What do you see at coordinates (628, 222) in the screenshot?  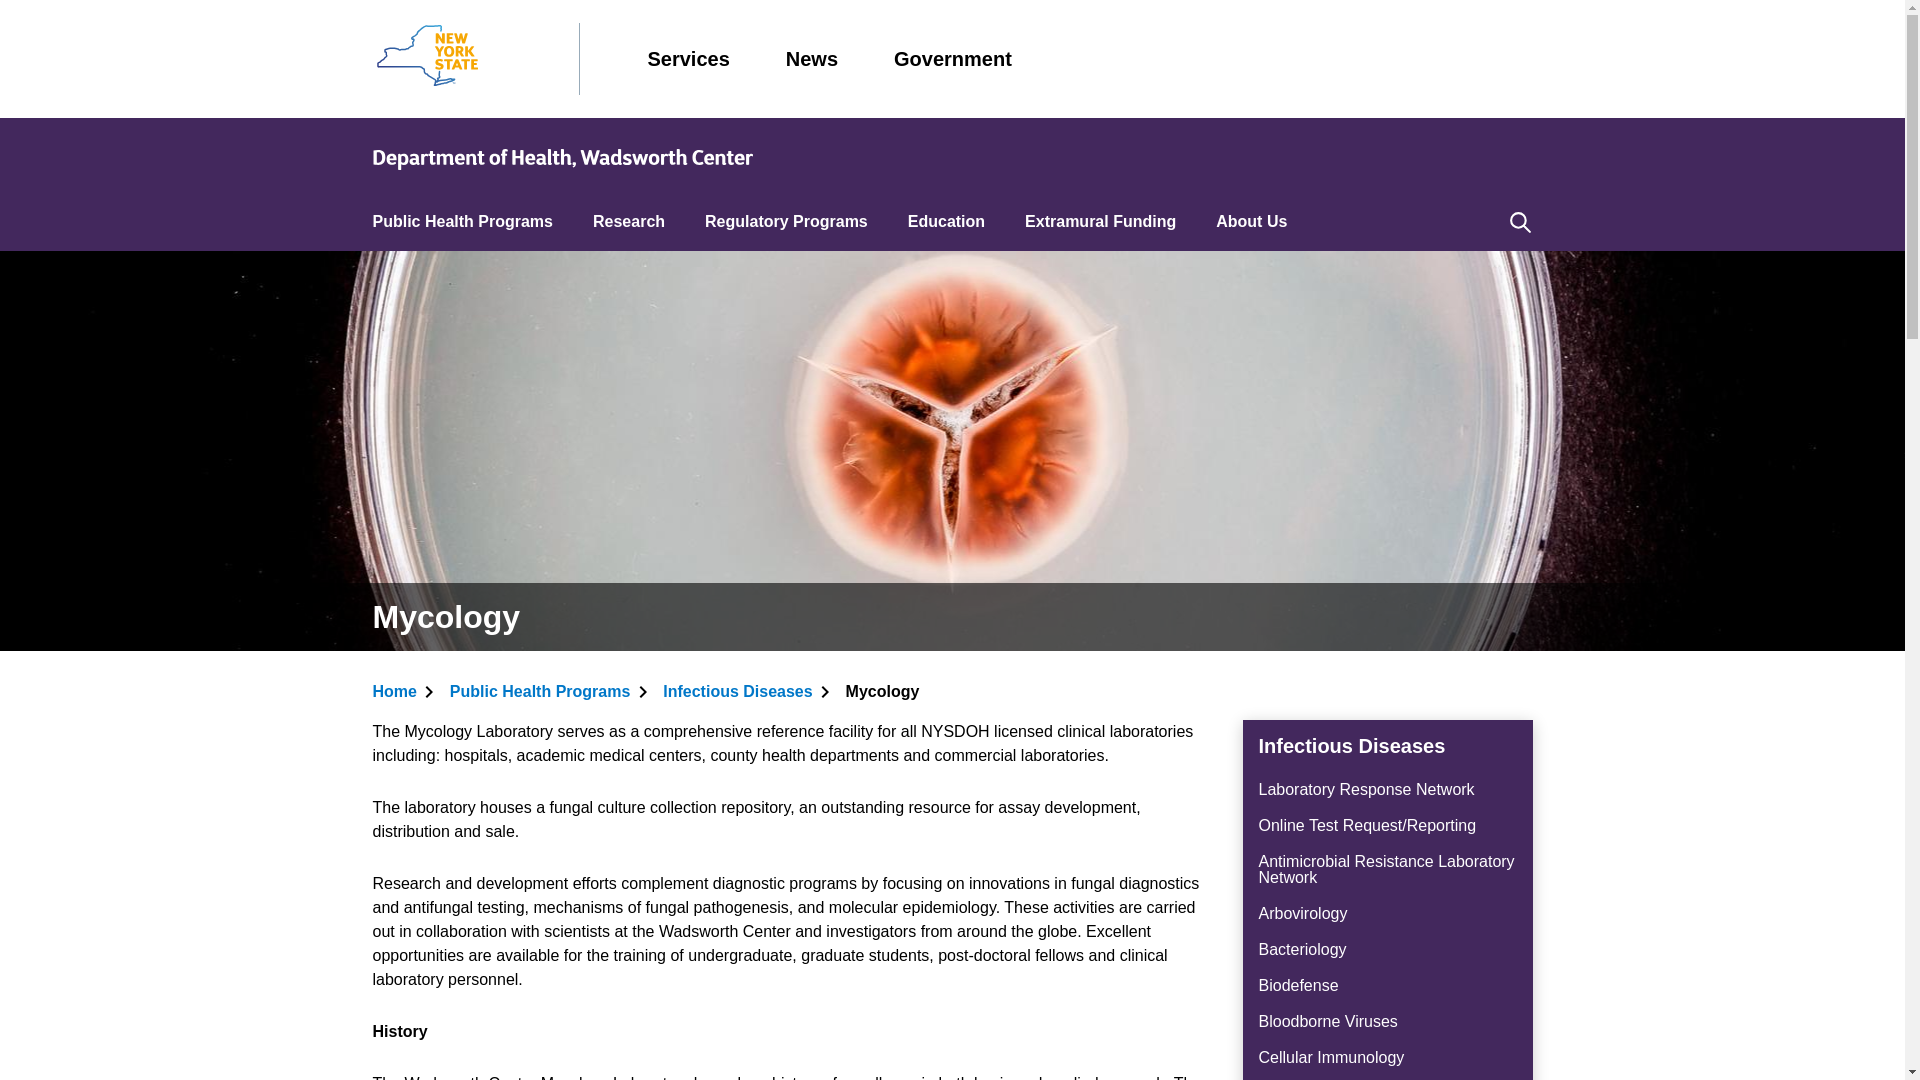 I see `Research` at bounding box center [628, 222].